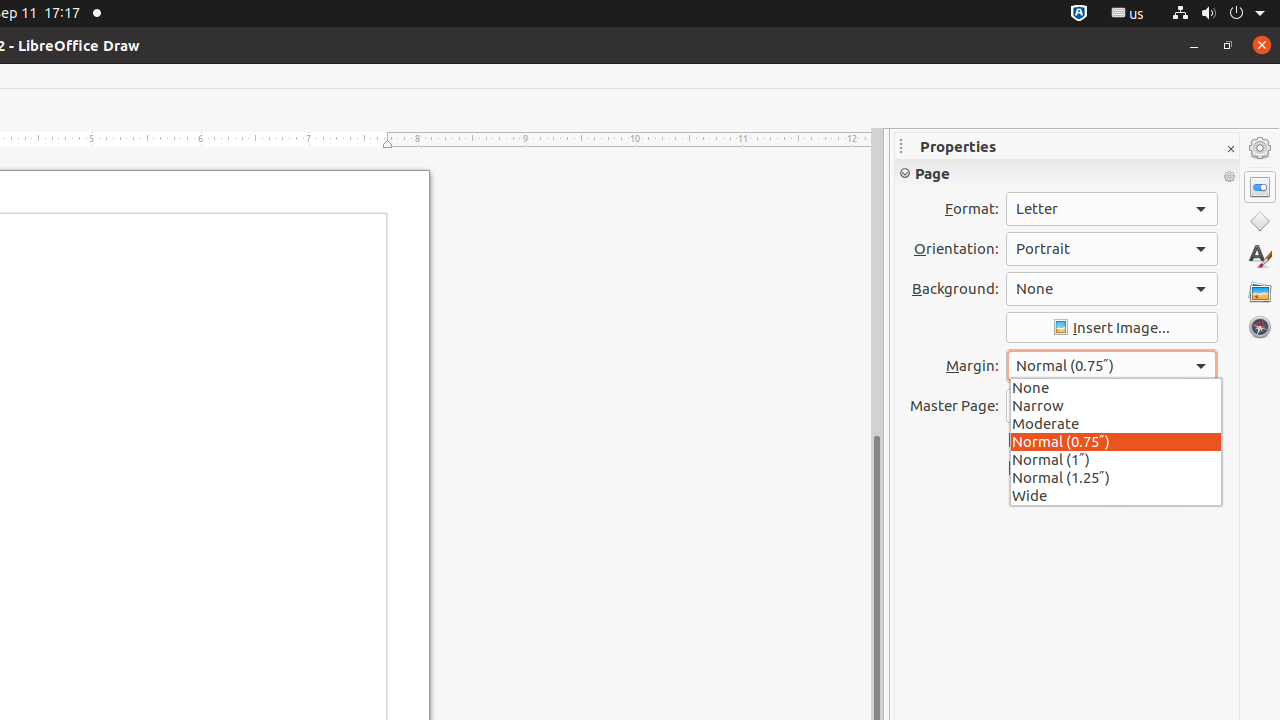 Image resolution: width=1280 pixels, height=720 pixels. I want to click on Normal (1″), so click(1116, 459).